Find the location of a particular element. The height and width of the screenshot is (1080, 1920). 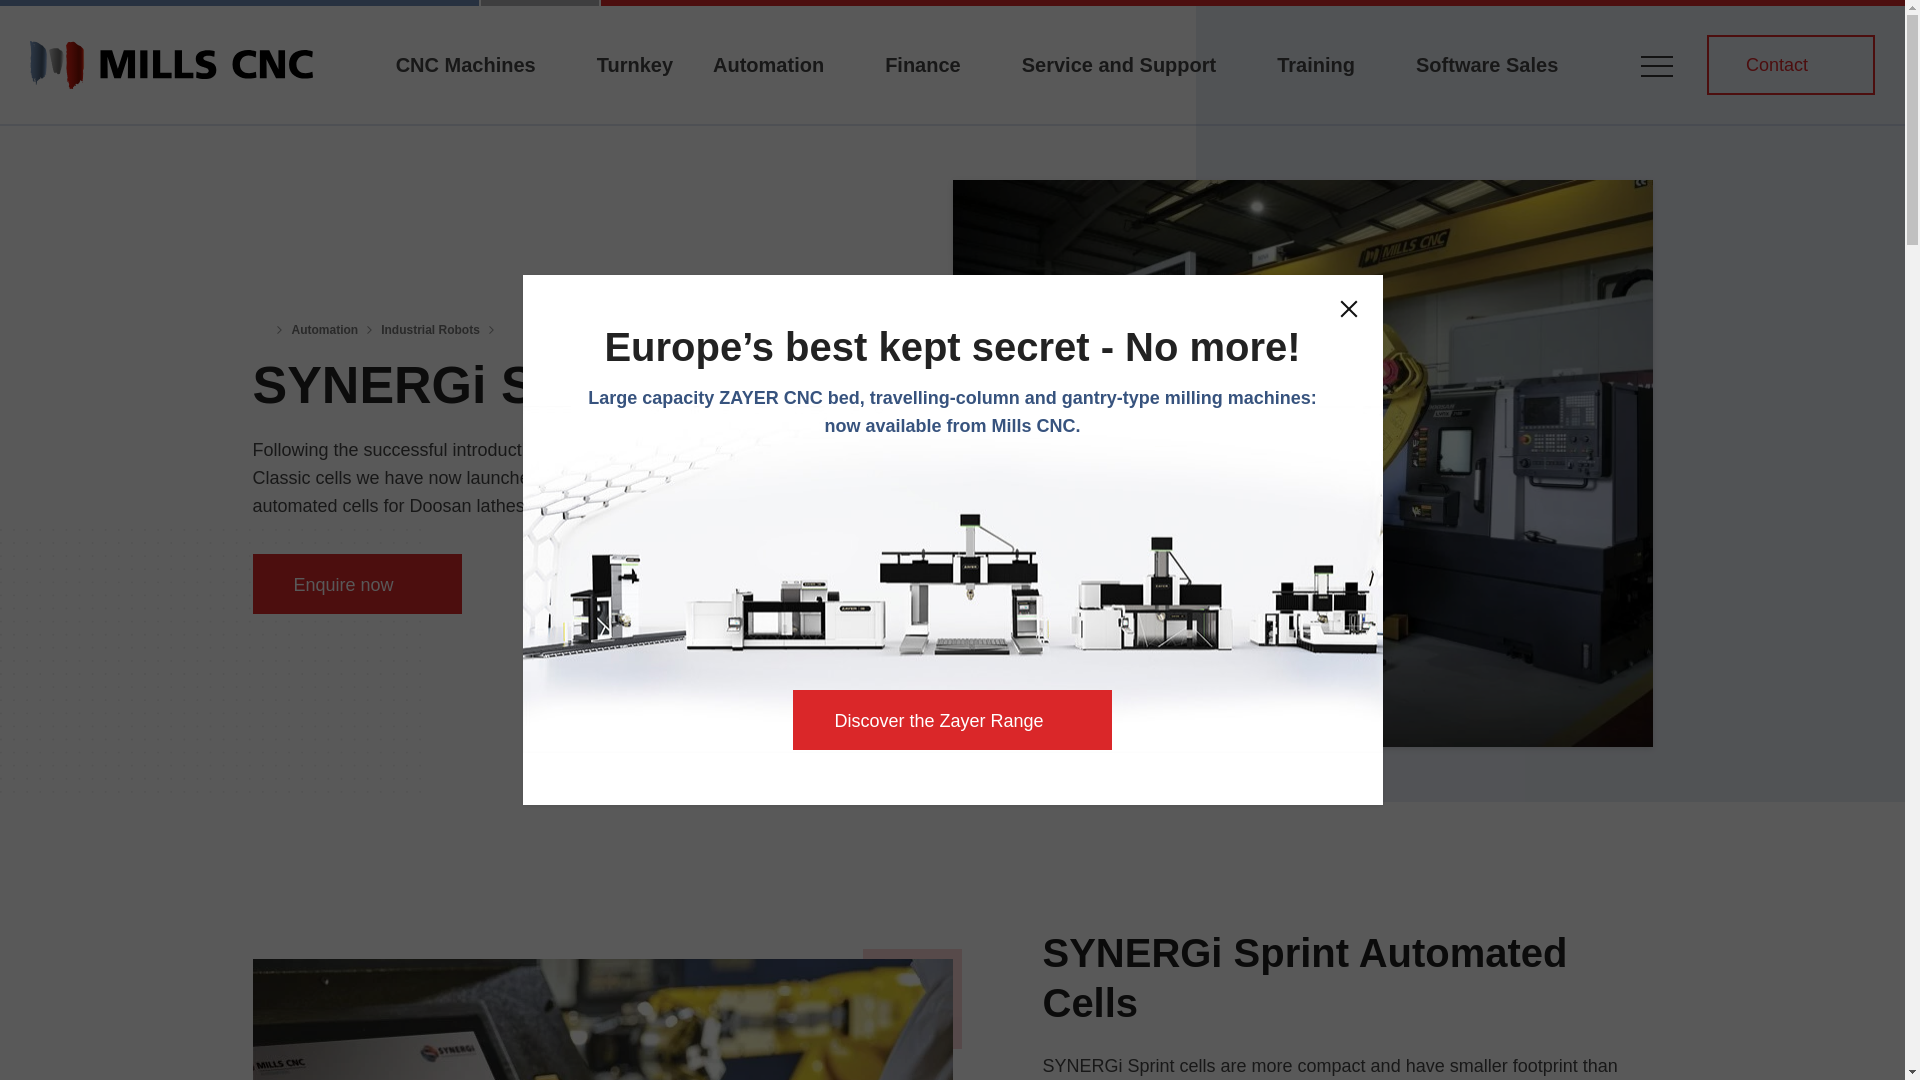

CNC Machines is located at coordinates (465, 86).